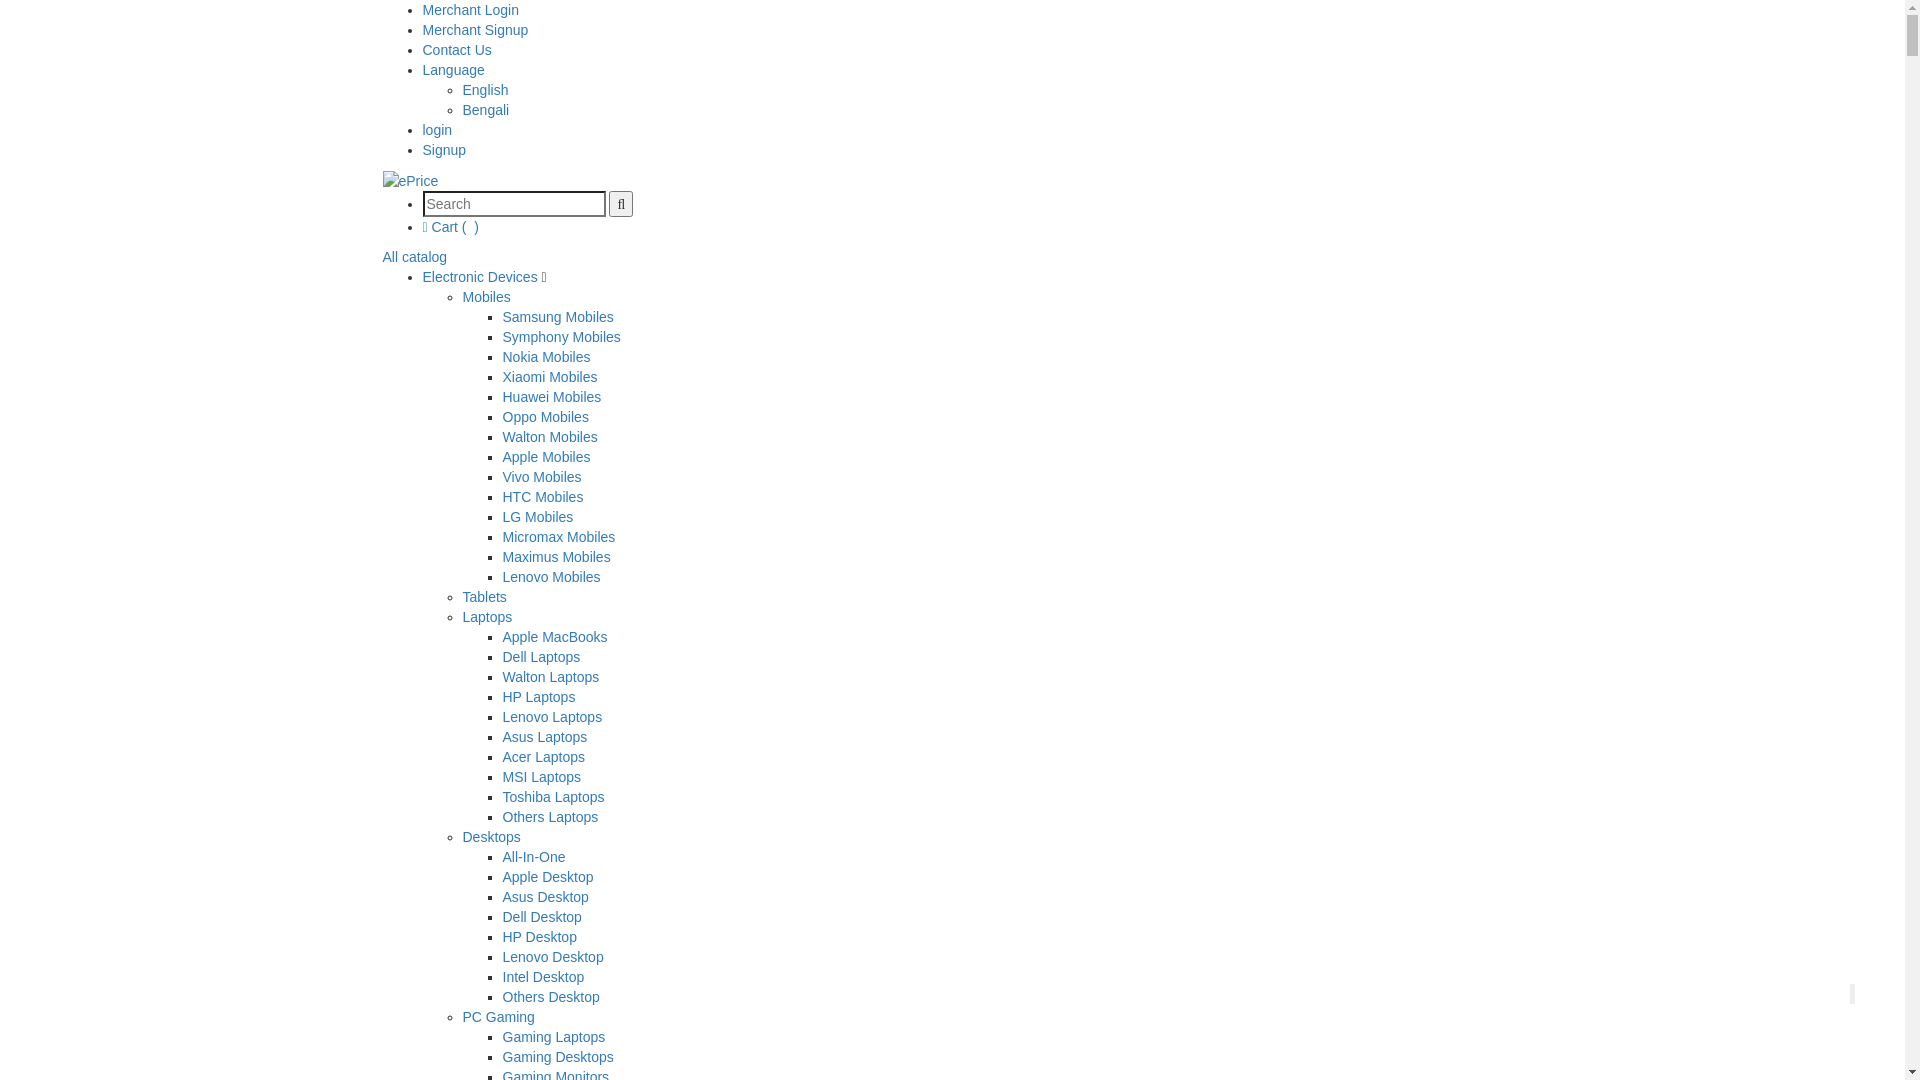 The width and height of the screenshot is (1920, 1080). I want to click on Lenovo Mobiles, so click(551, 577).